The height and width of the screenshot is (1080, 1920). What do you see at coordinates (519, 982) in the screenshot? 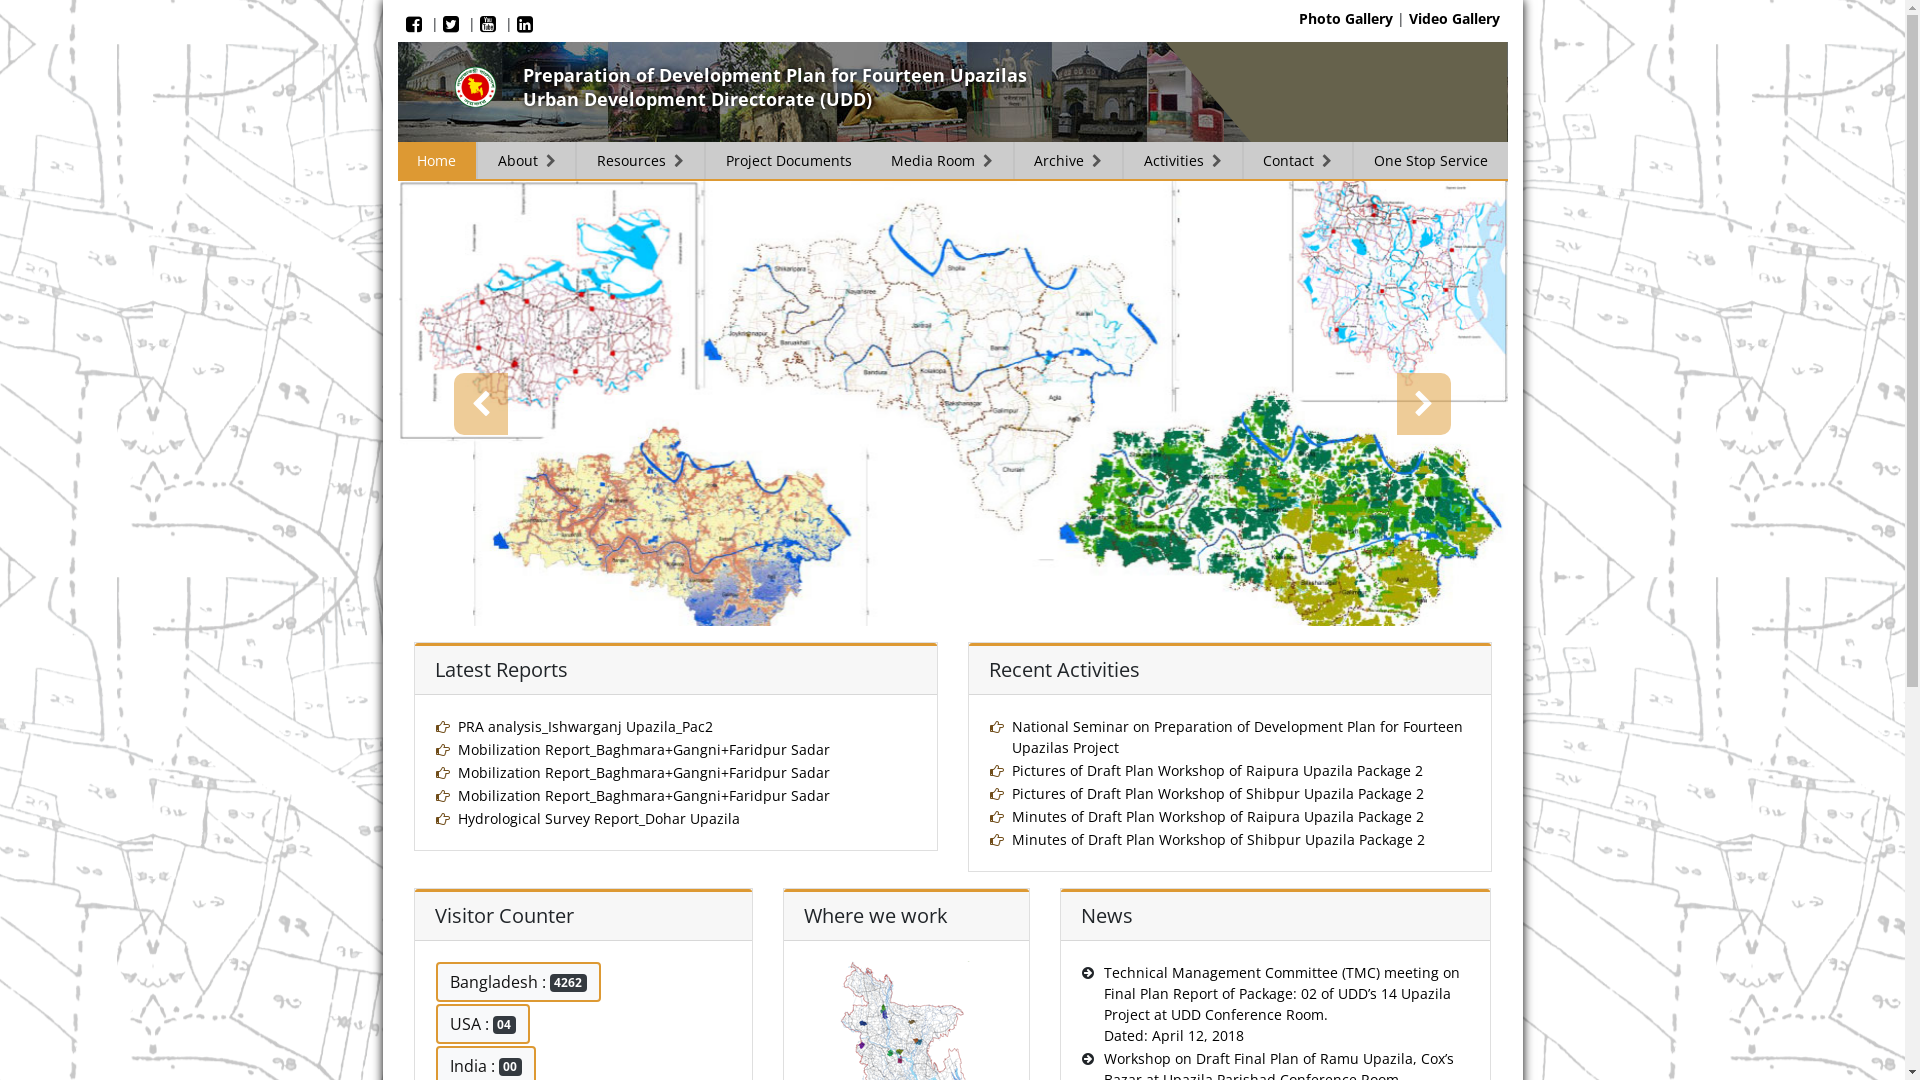
I see `Bangladesh : 4262` at bounding box center [519, 982].